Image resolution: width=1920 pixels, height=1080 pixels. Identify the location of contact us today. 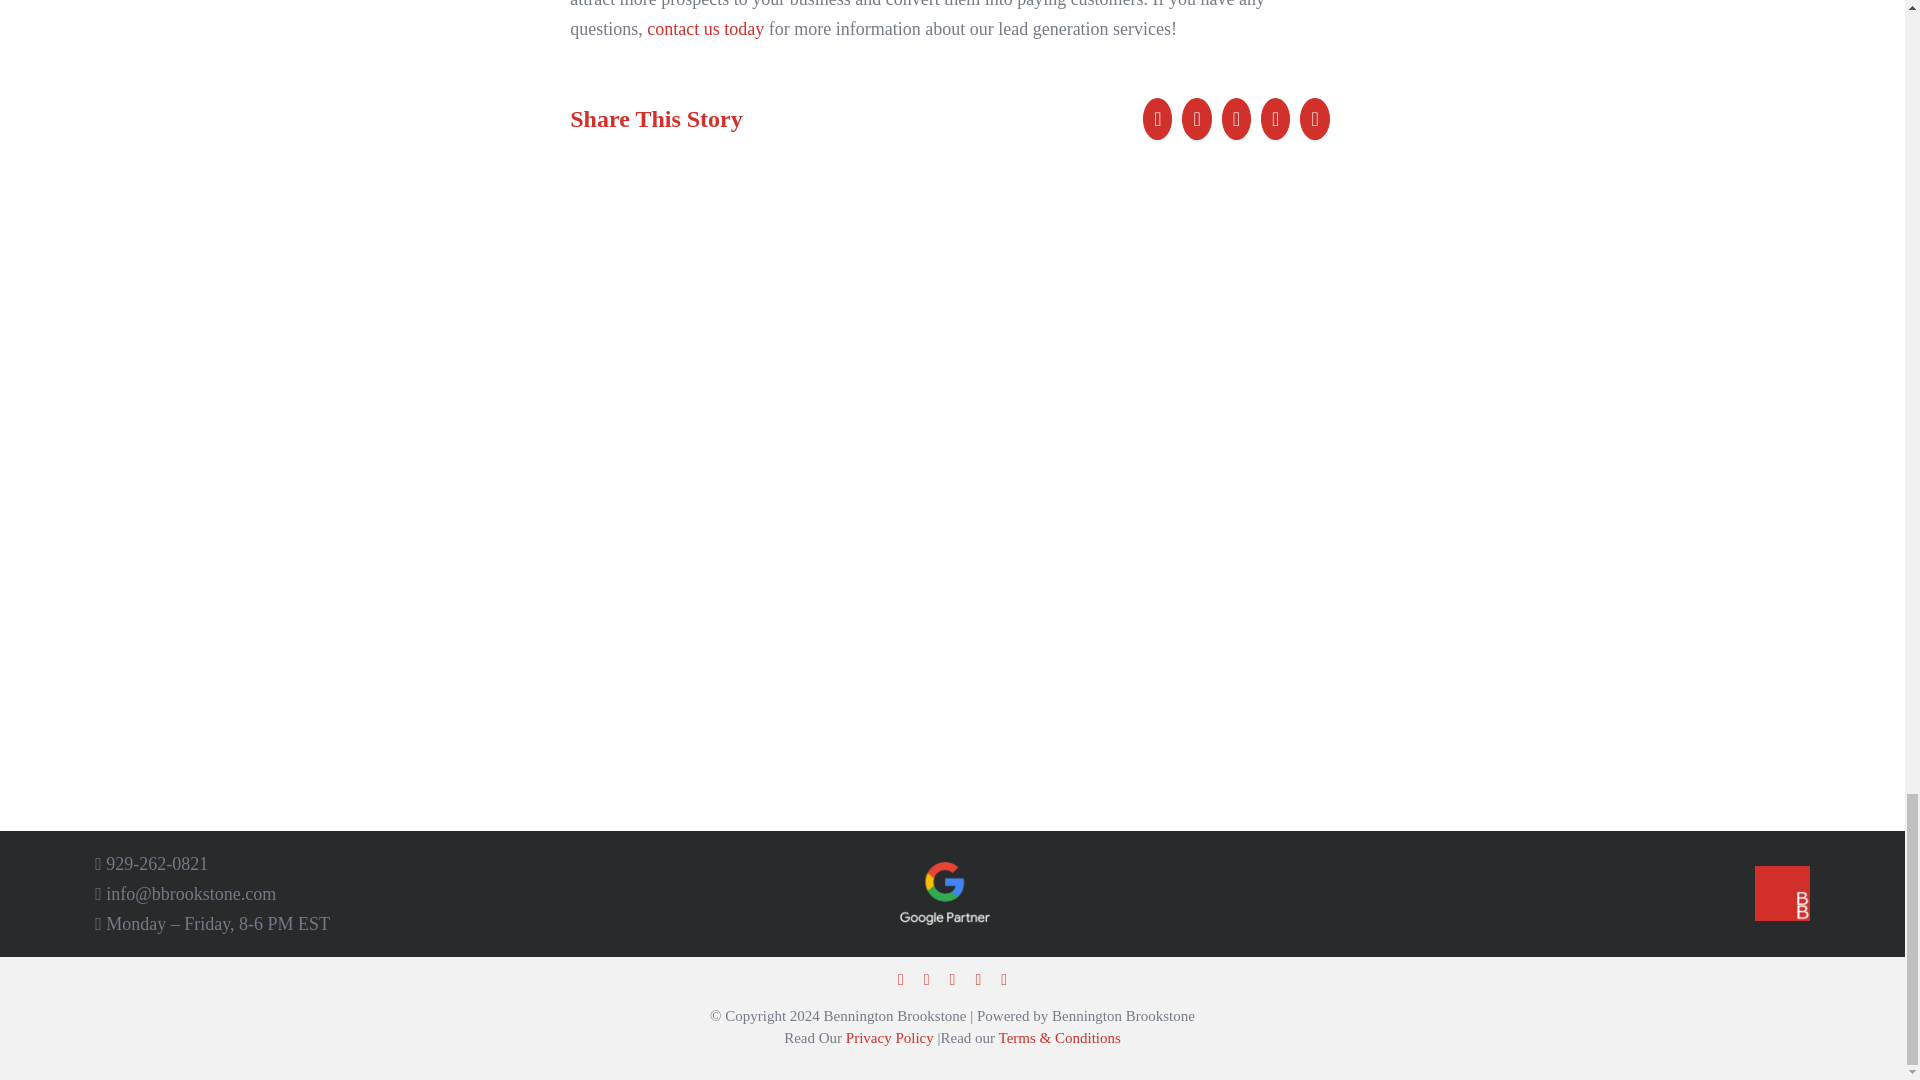
(706, 28).